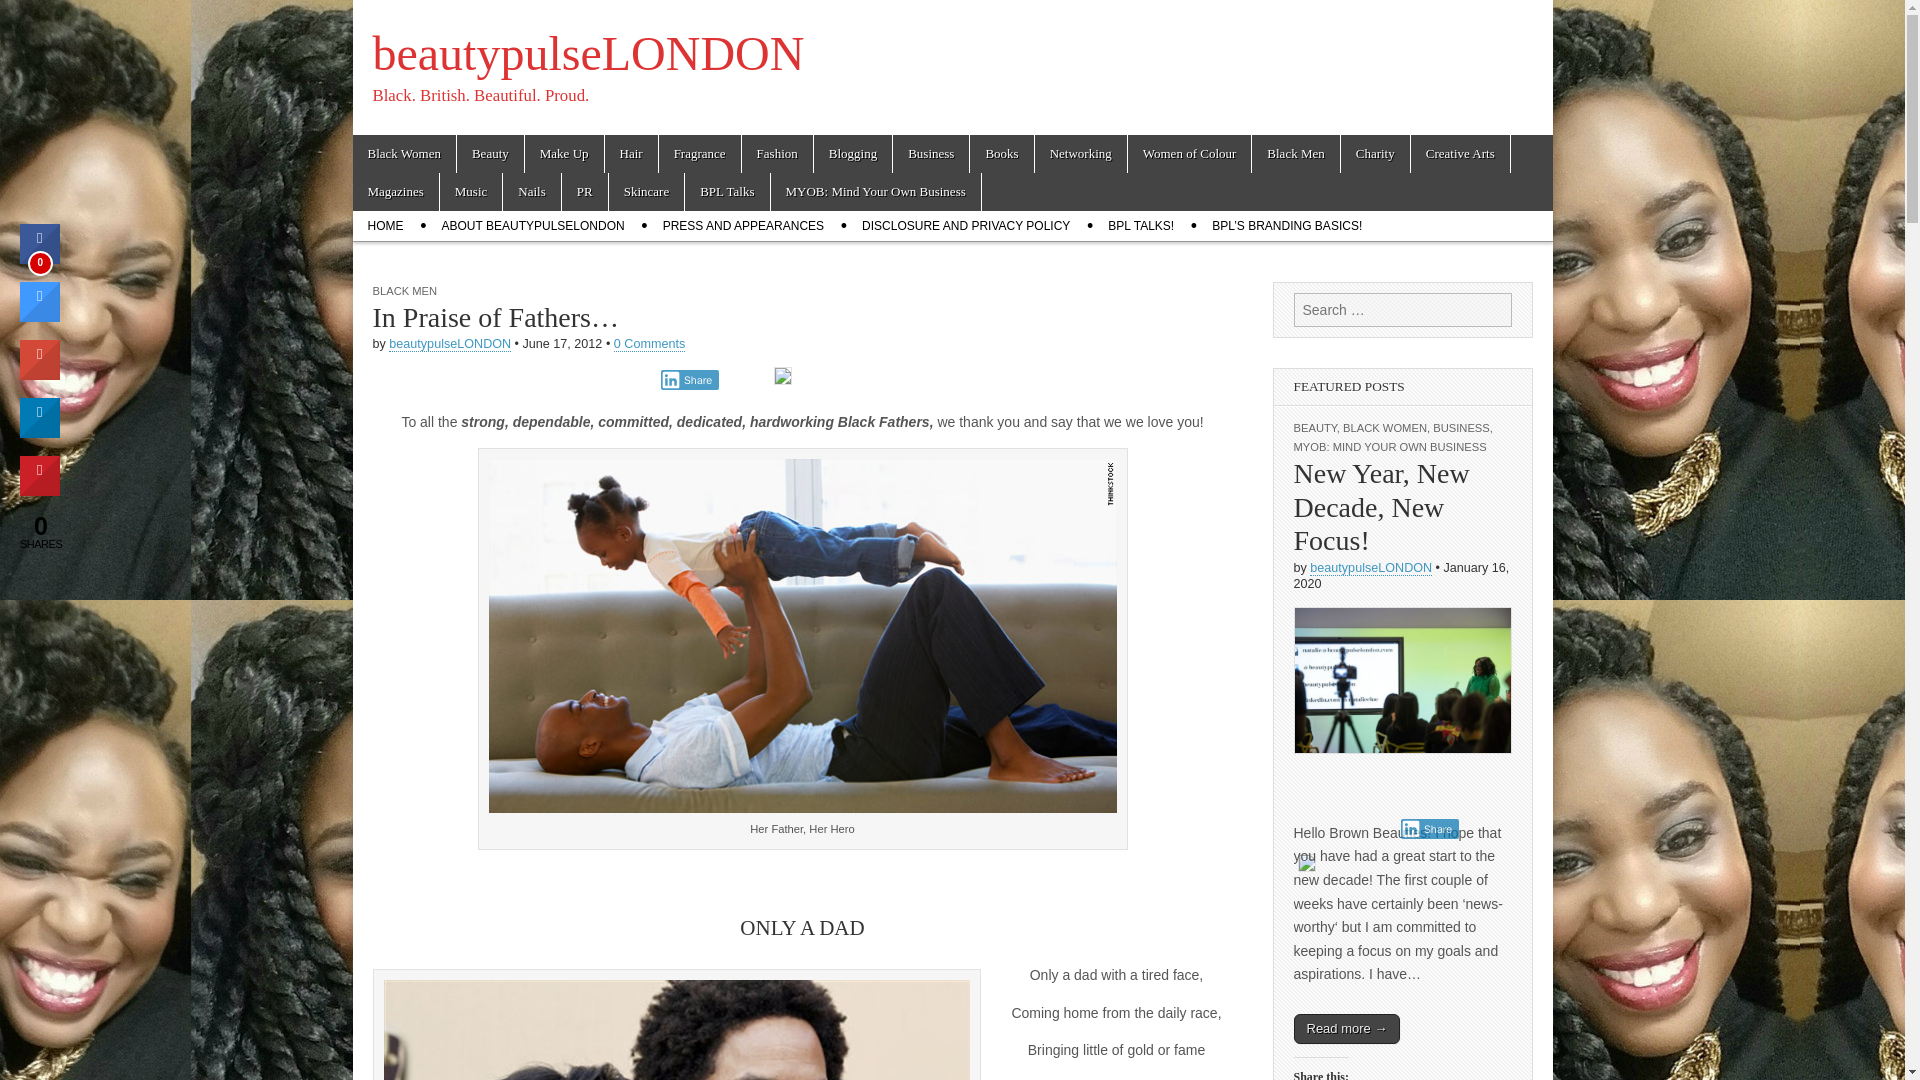  What do you see at coordinates (1080, 154) in the screenshot?
I see `Networking` at bounding box center [1080, 154].